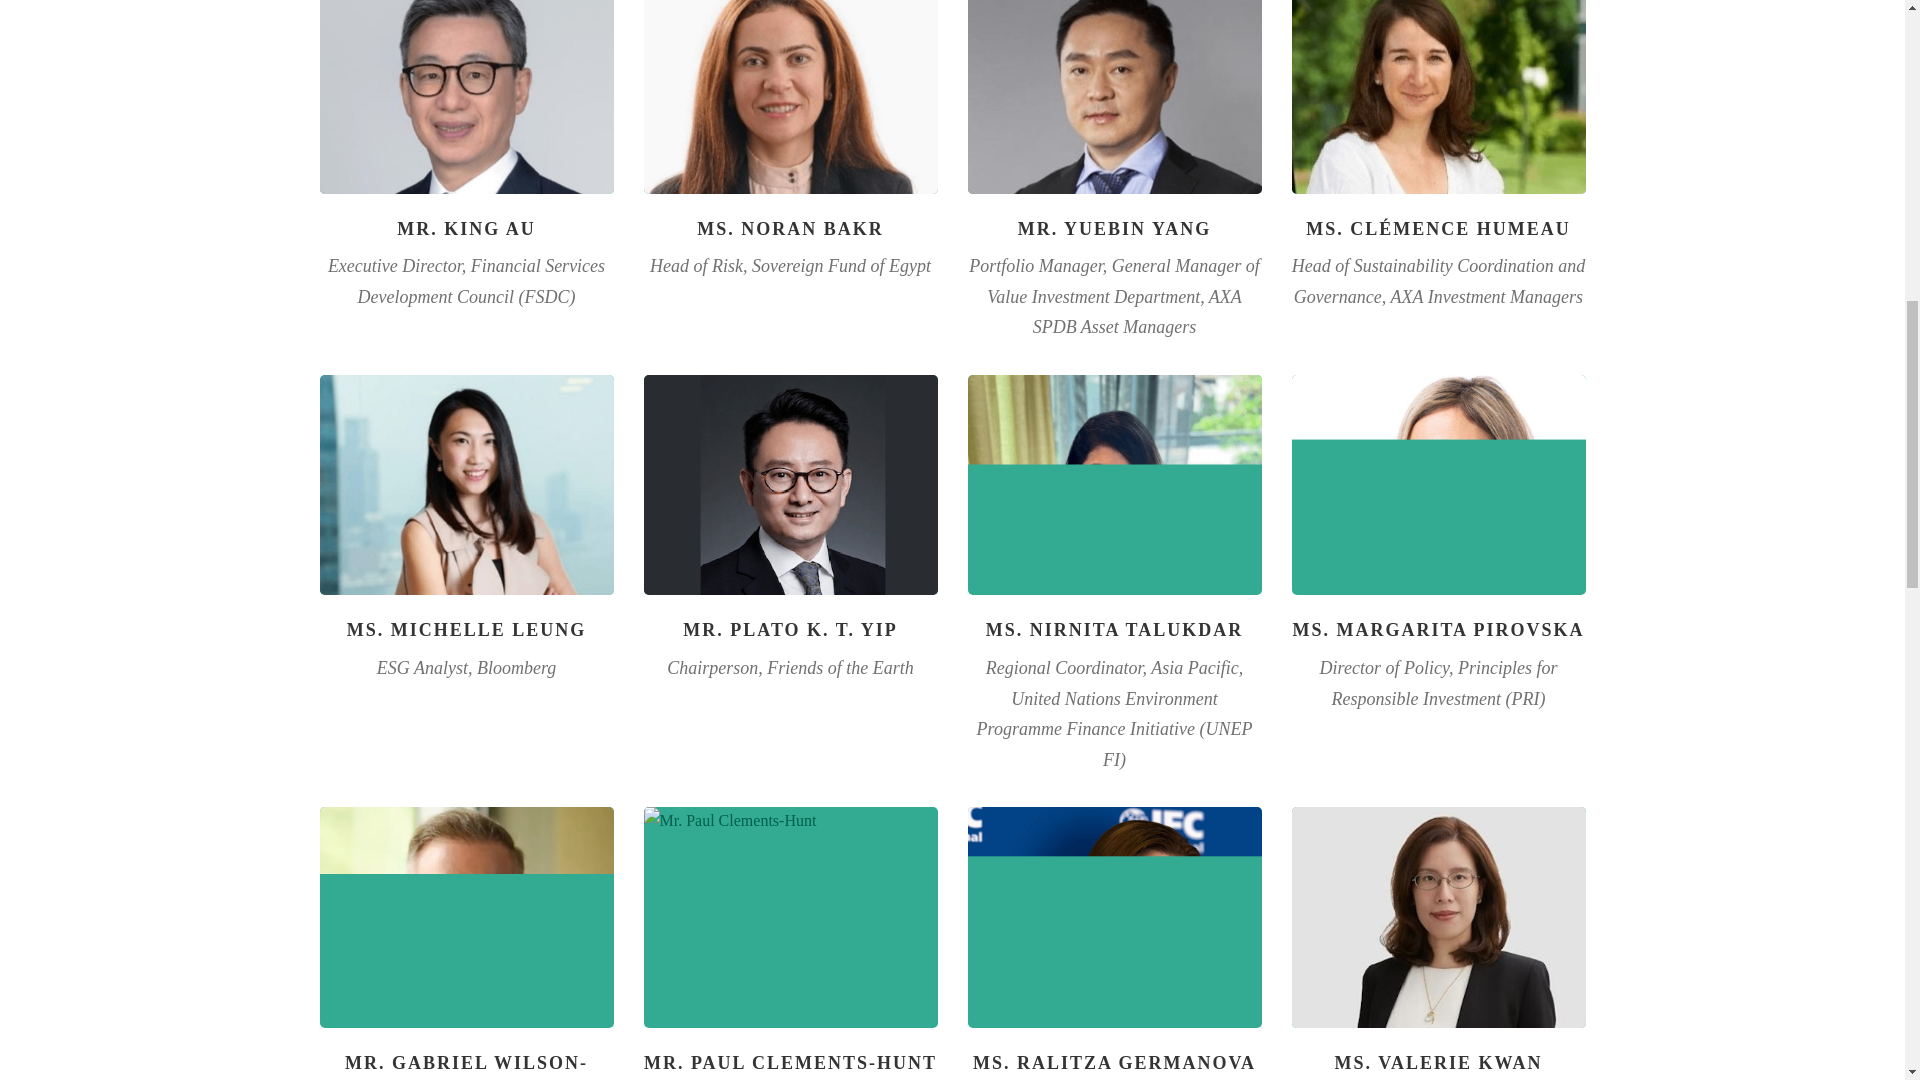  I want to click on MR. YUEBIN YANG, so click(1114, 228).